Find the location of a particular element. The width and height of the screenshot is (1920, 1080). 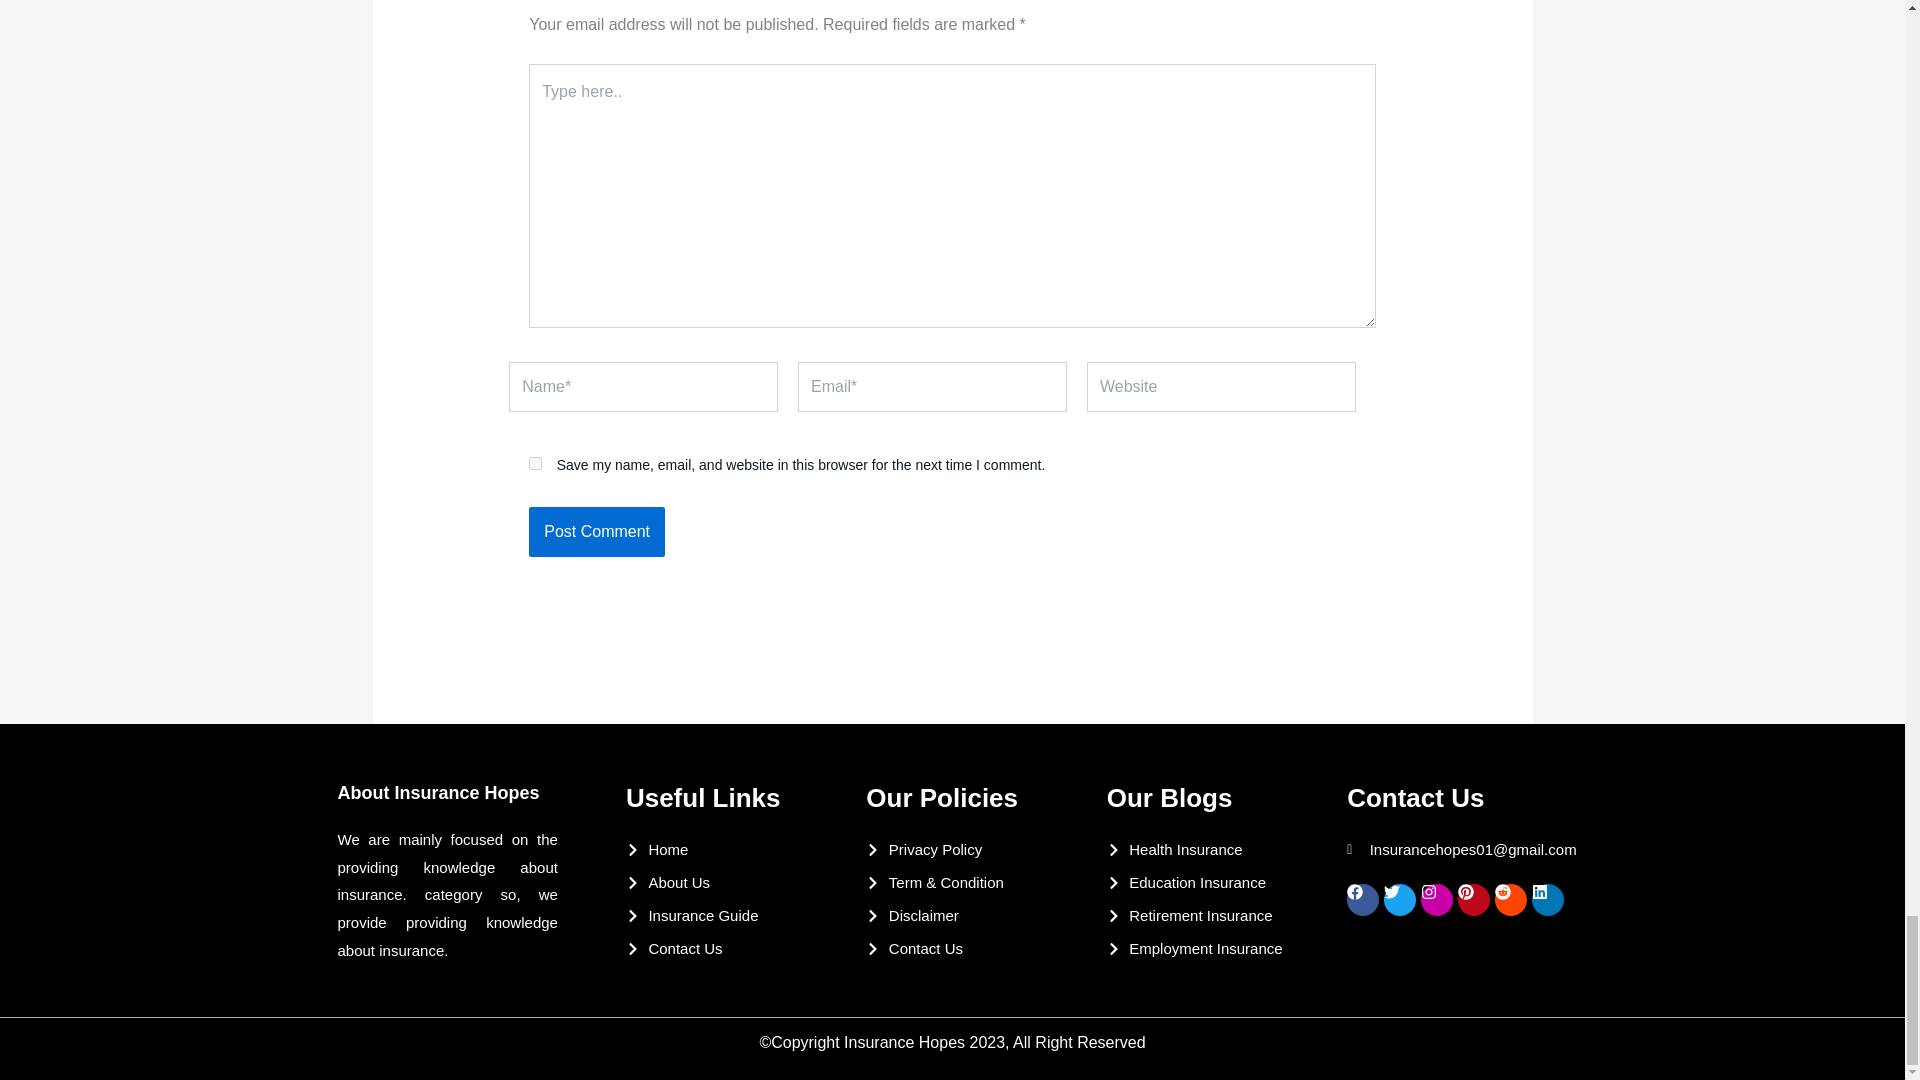

Facebook is located at coordinates (1362, 900).